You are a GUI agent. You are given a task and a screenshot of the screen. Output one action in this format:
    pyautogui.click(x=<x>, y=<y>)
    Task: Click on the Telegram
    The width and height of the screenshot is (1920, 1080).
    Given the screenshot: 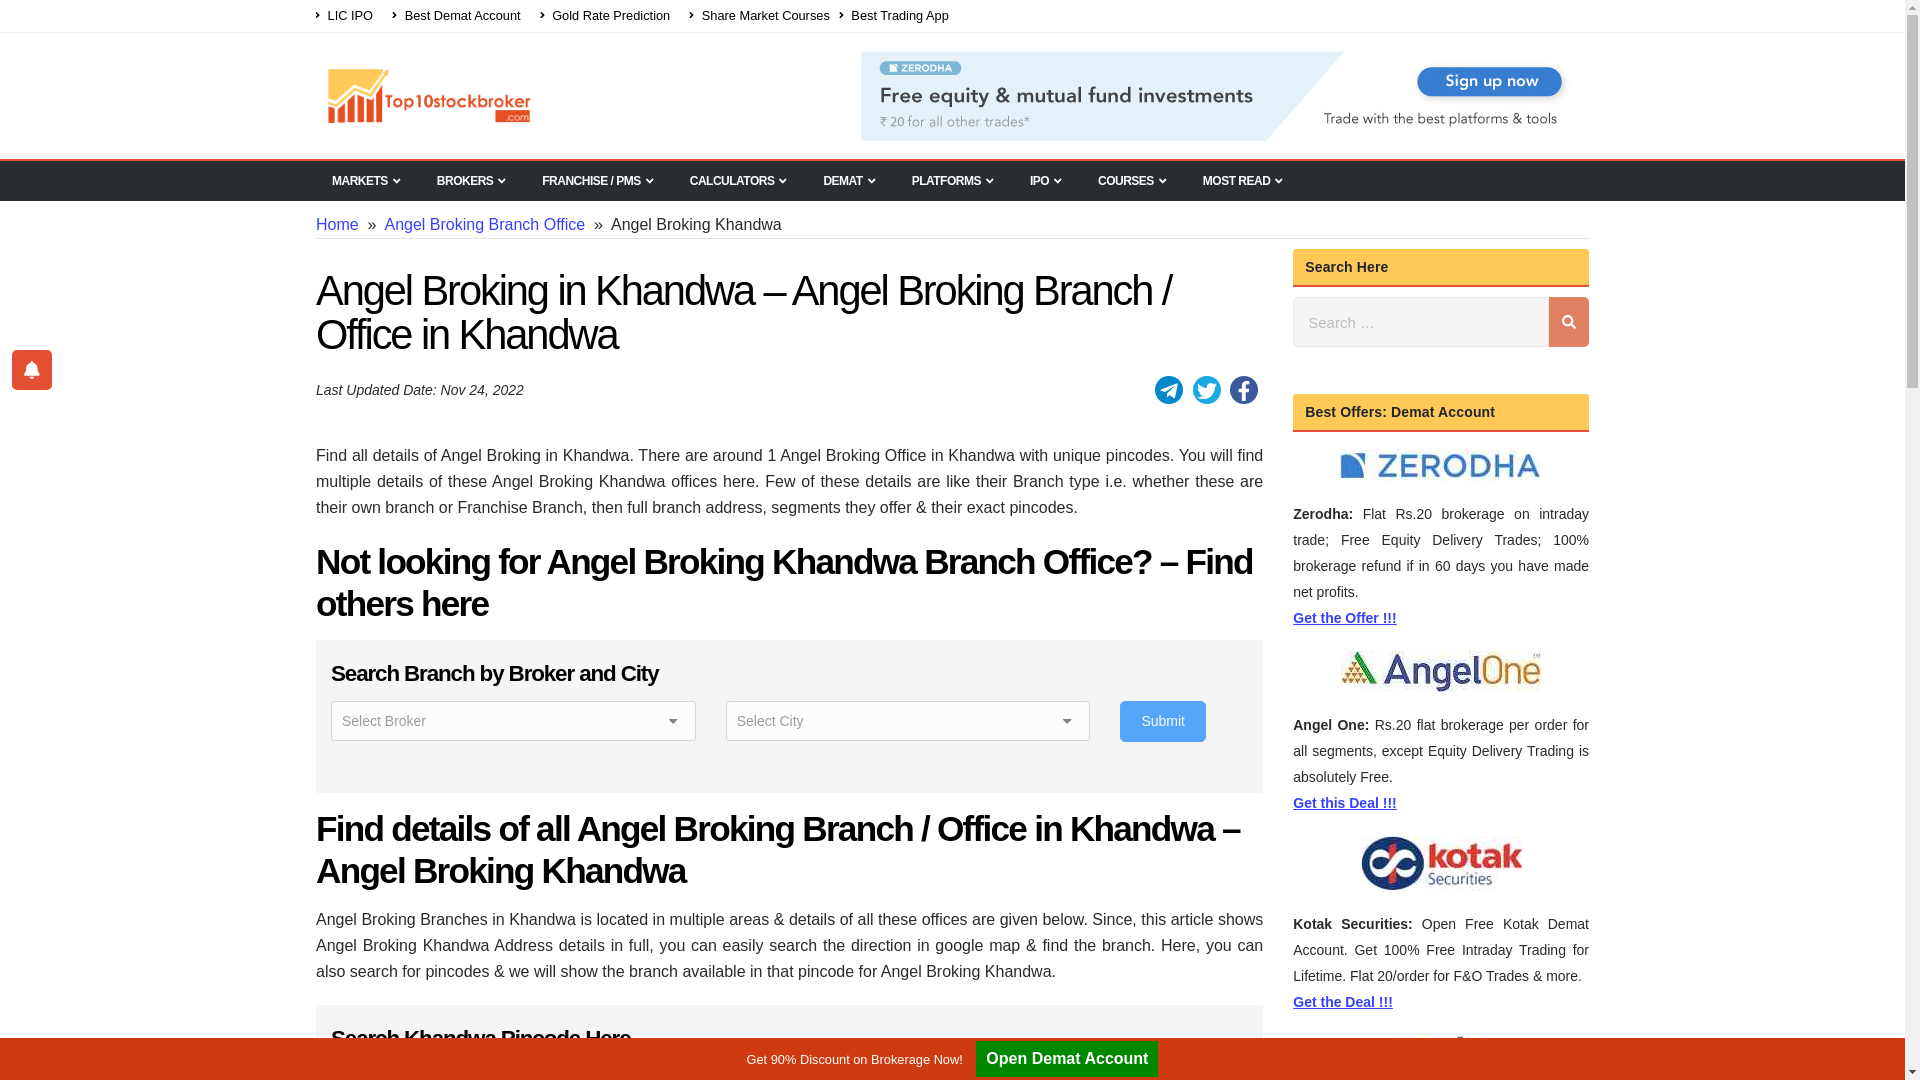 What is the action you would take?
    pyautogui.click(x=1168, y=389)
    